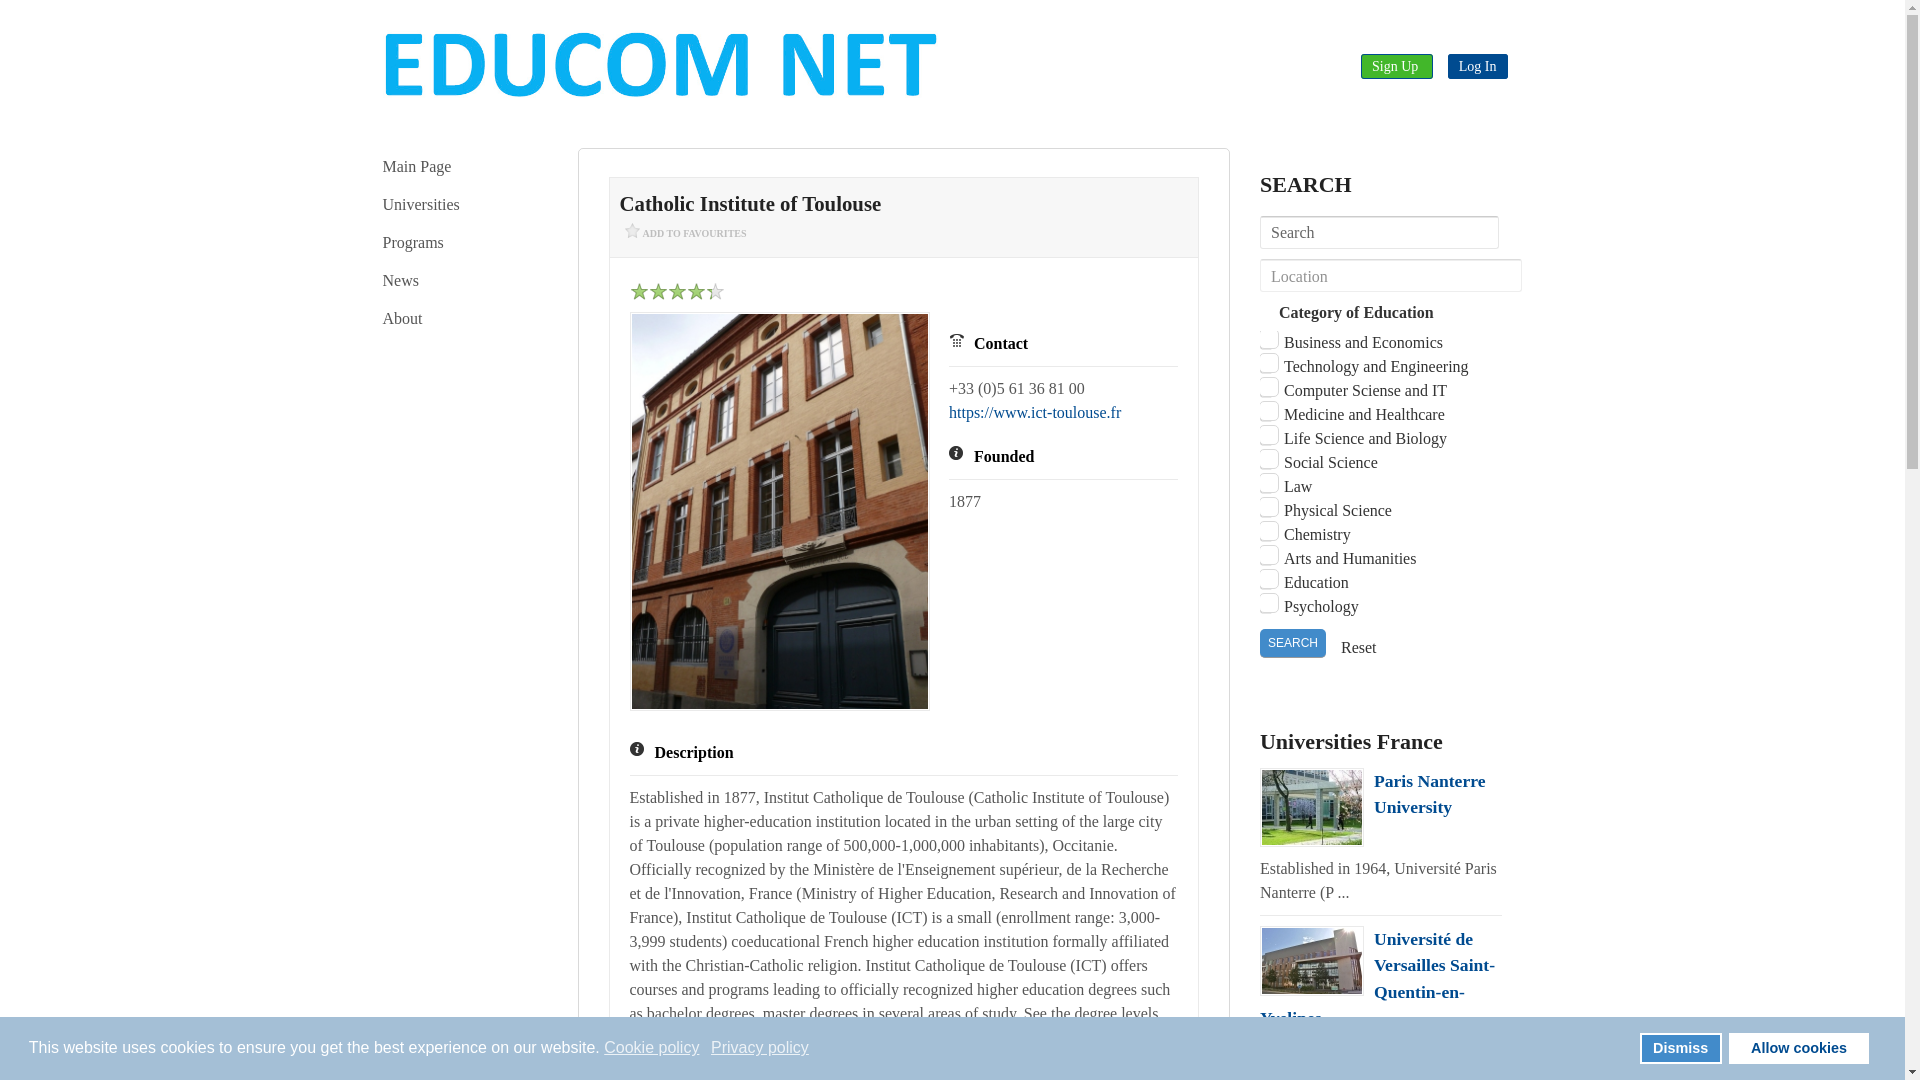  What do you see at coordinates (677, 291) in the screenshot?
I see `1` at bounding box center [677, 291].